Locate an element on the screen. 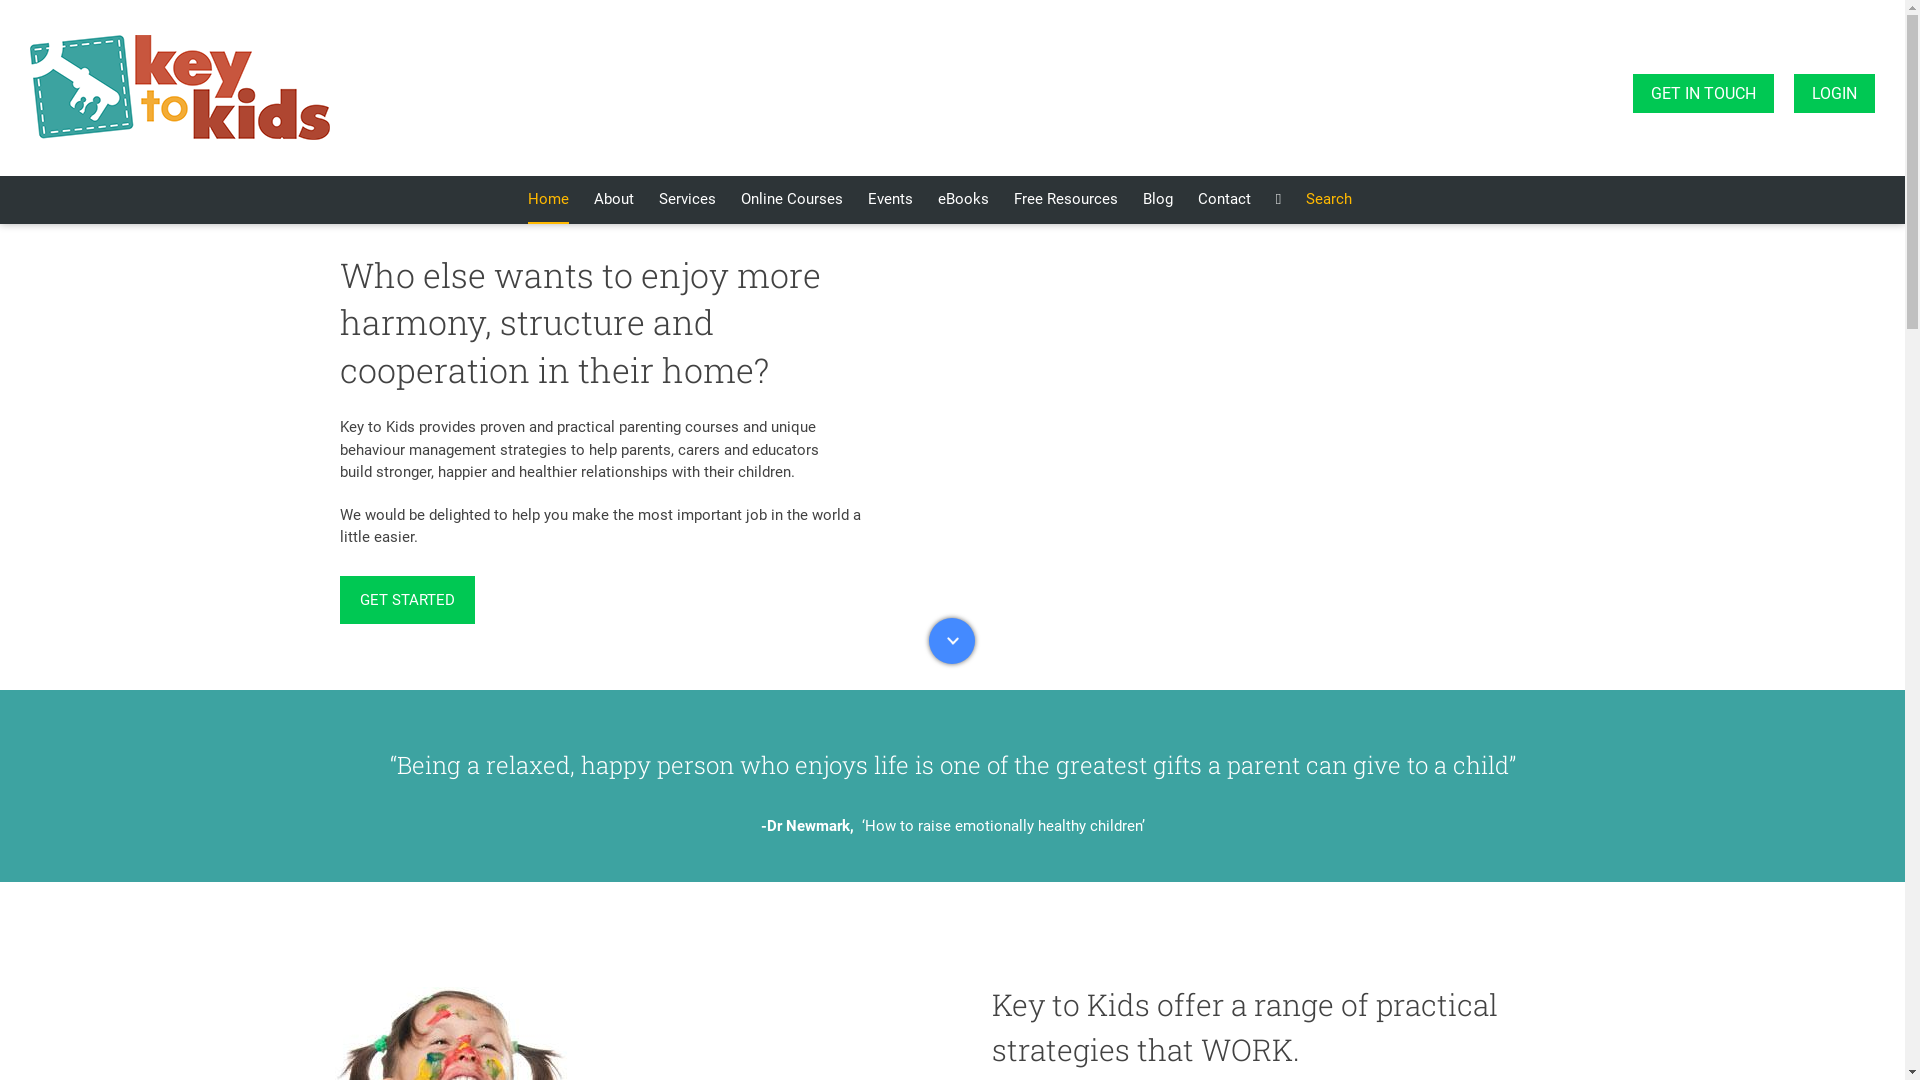 This screenshot has width=1920, height=1080. Blog is located at coordinates (1158, 200).